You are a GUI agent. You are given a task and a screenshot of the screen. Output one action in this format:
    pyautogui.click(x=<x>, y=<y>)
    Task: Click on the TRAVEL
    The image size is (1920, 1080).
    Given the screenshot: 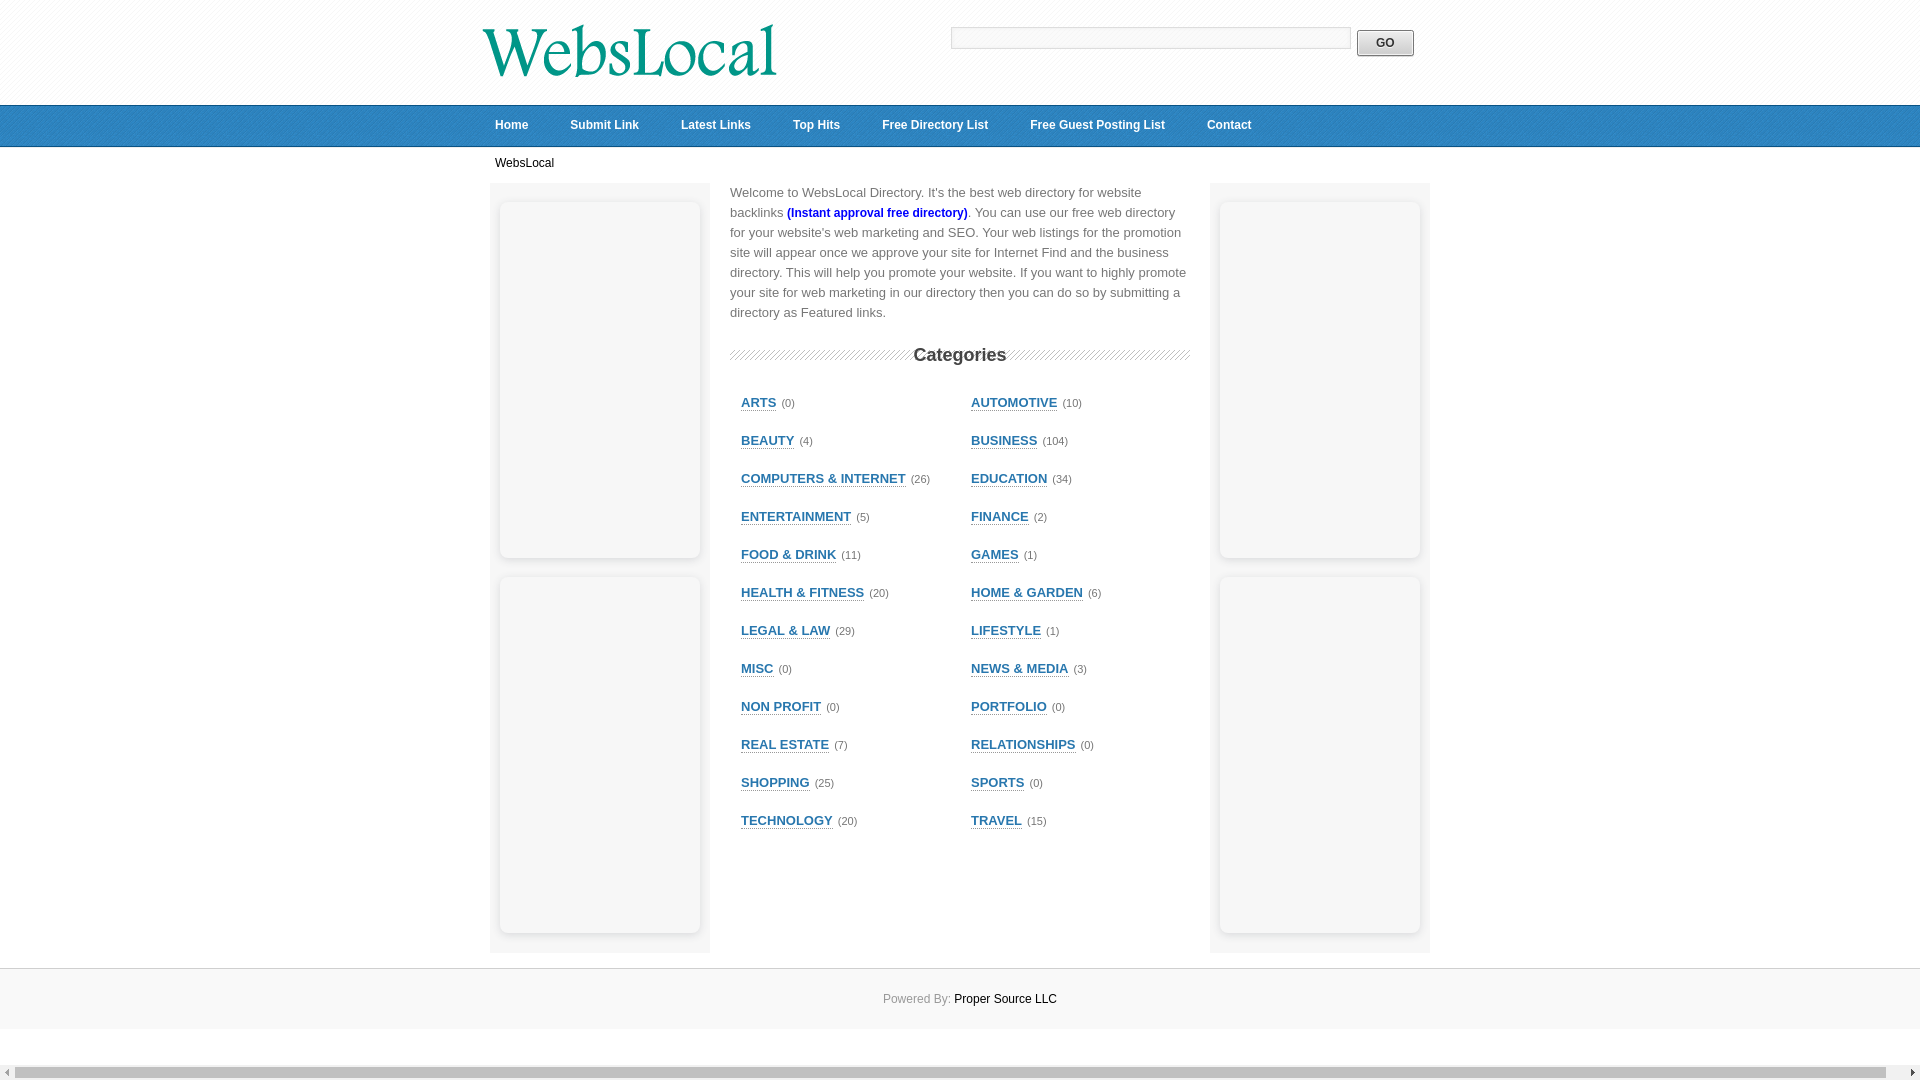 What is the action you would take?
    pyautogui.click(x=996, y=821)
    